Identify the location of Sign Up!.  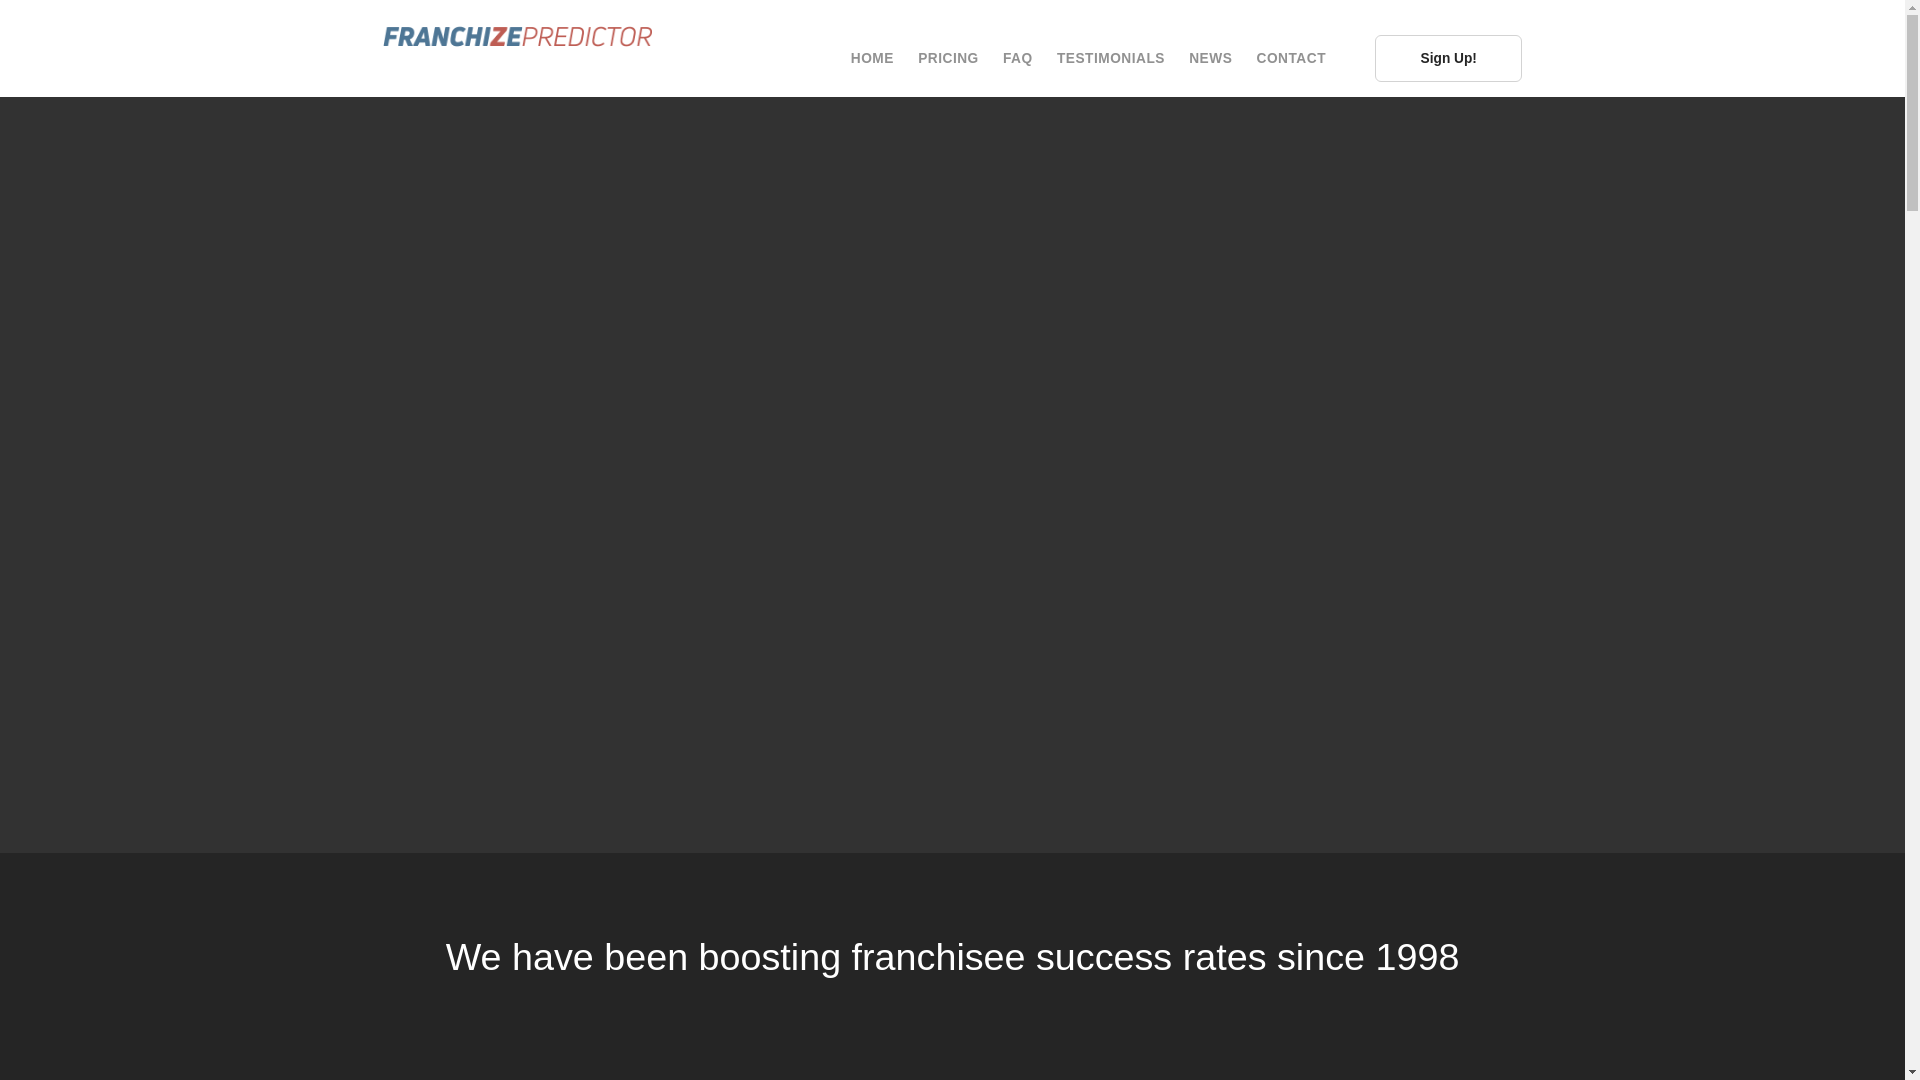
(1448, 58).